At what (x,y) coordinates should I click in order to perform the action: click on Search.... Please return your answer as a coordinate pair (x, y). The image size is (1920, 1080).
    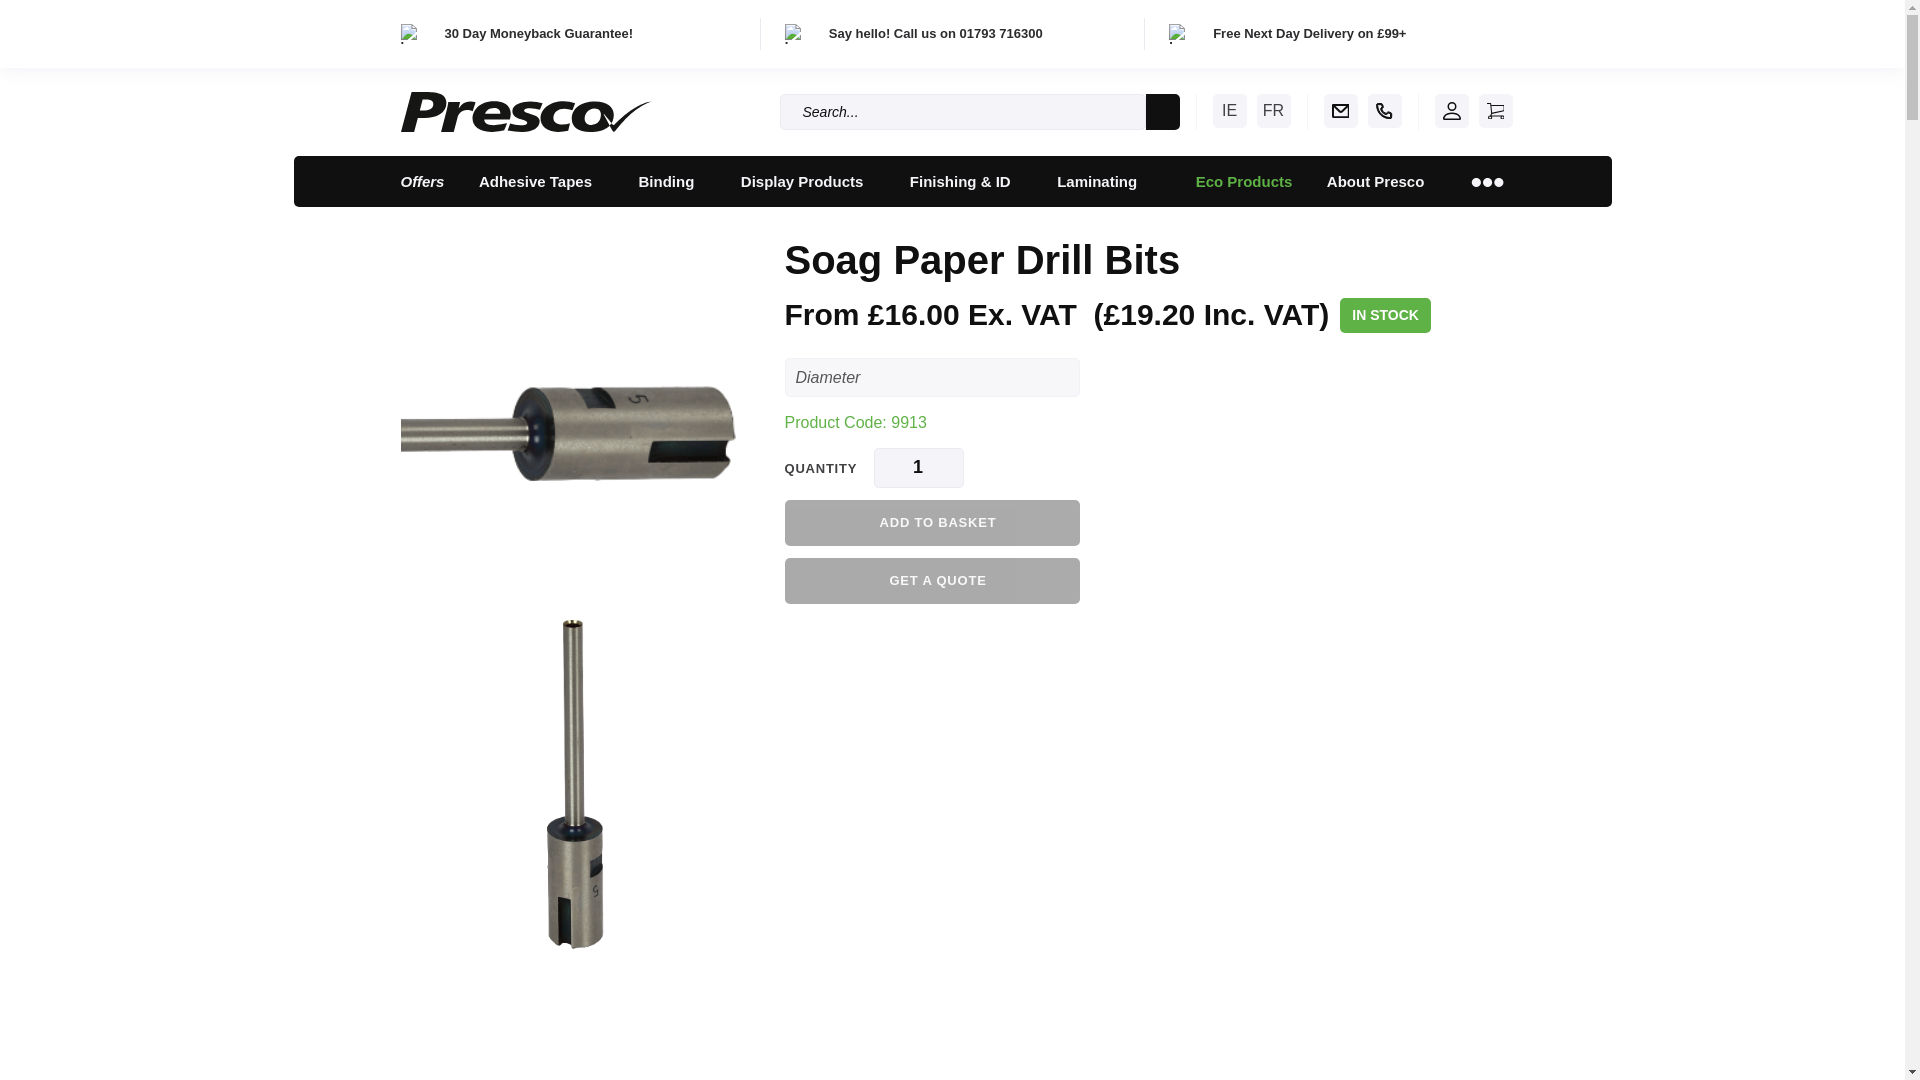
    Looking at the image, I should click on (962, 111).